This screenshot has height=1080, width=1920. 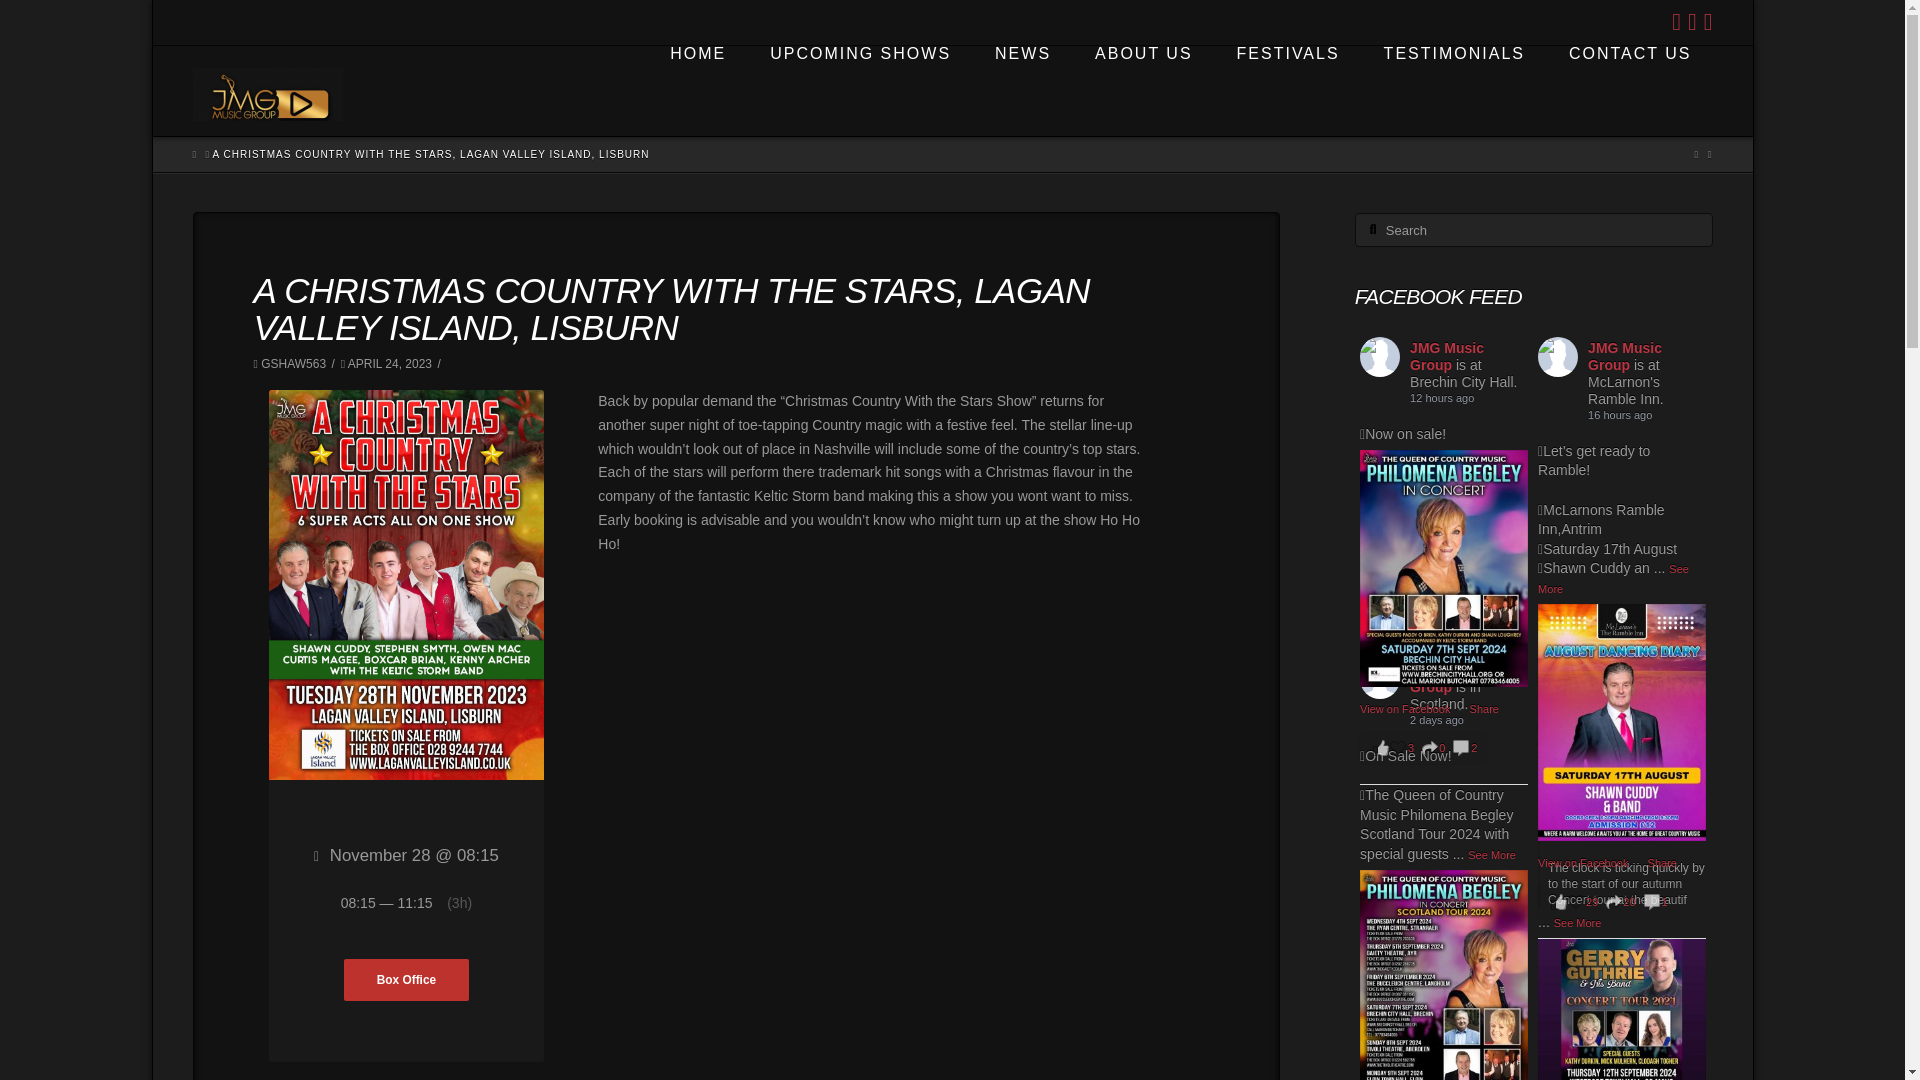 What do you see at coordinates (1446, 356) in the screenshot?
I see `JMG Music Group` at bounding box center [1446, 356].